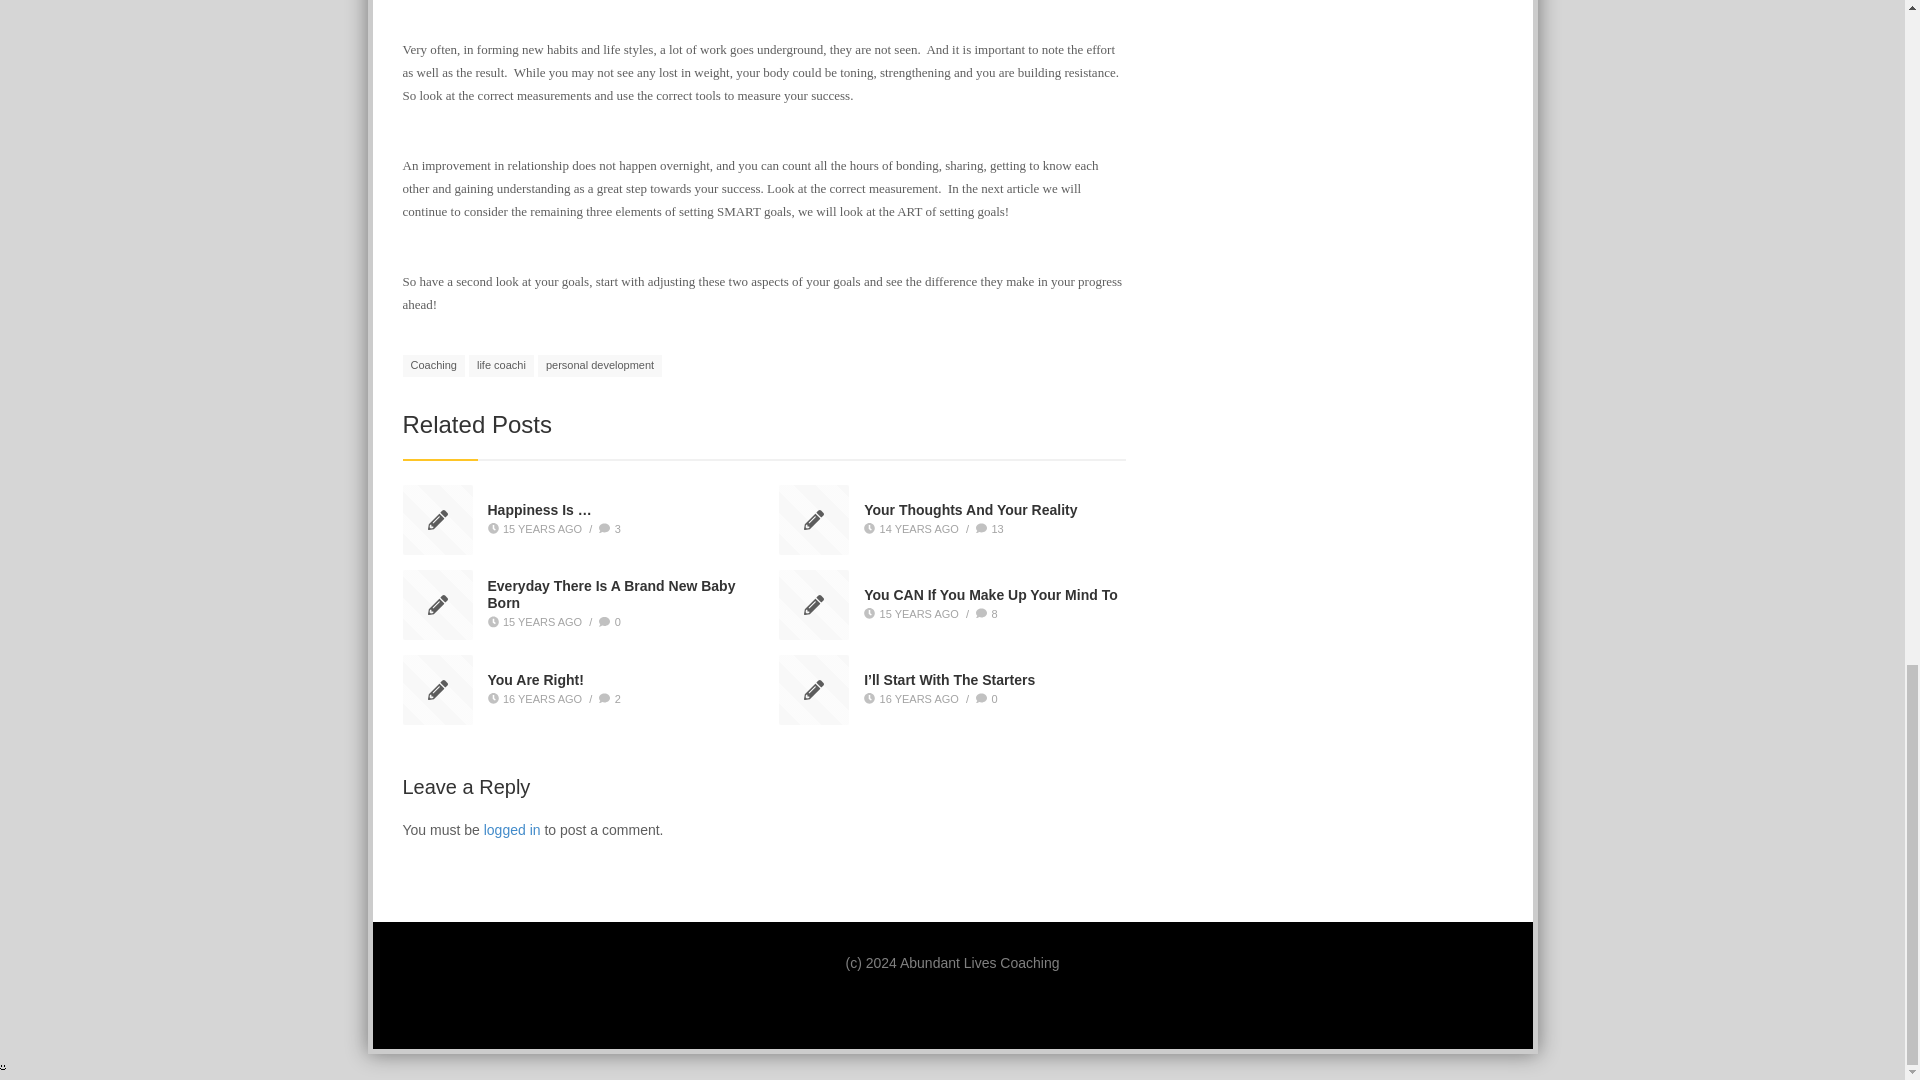 The image size is (1920, 1080). I want to click on You Are Right!, so click(535, 679).